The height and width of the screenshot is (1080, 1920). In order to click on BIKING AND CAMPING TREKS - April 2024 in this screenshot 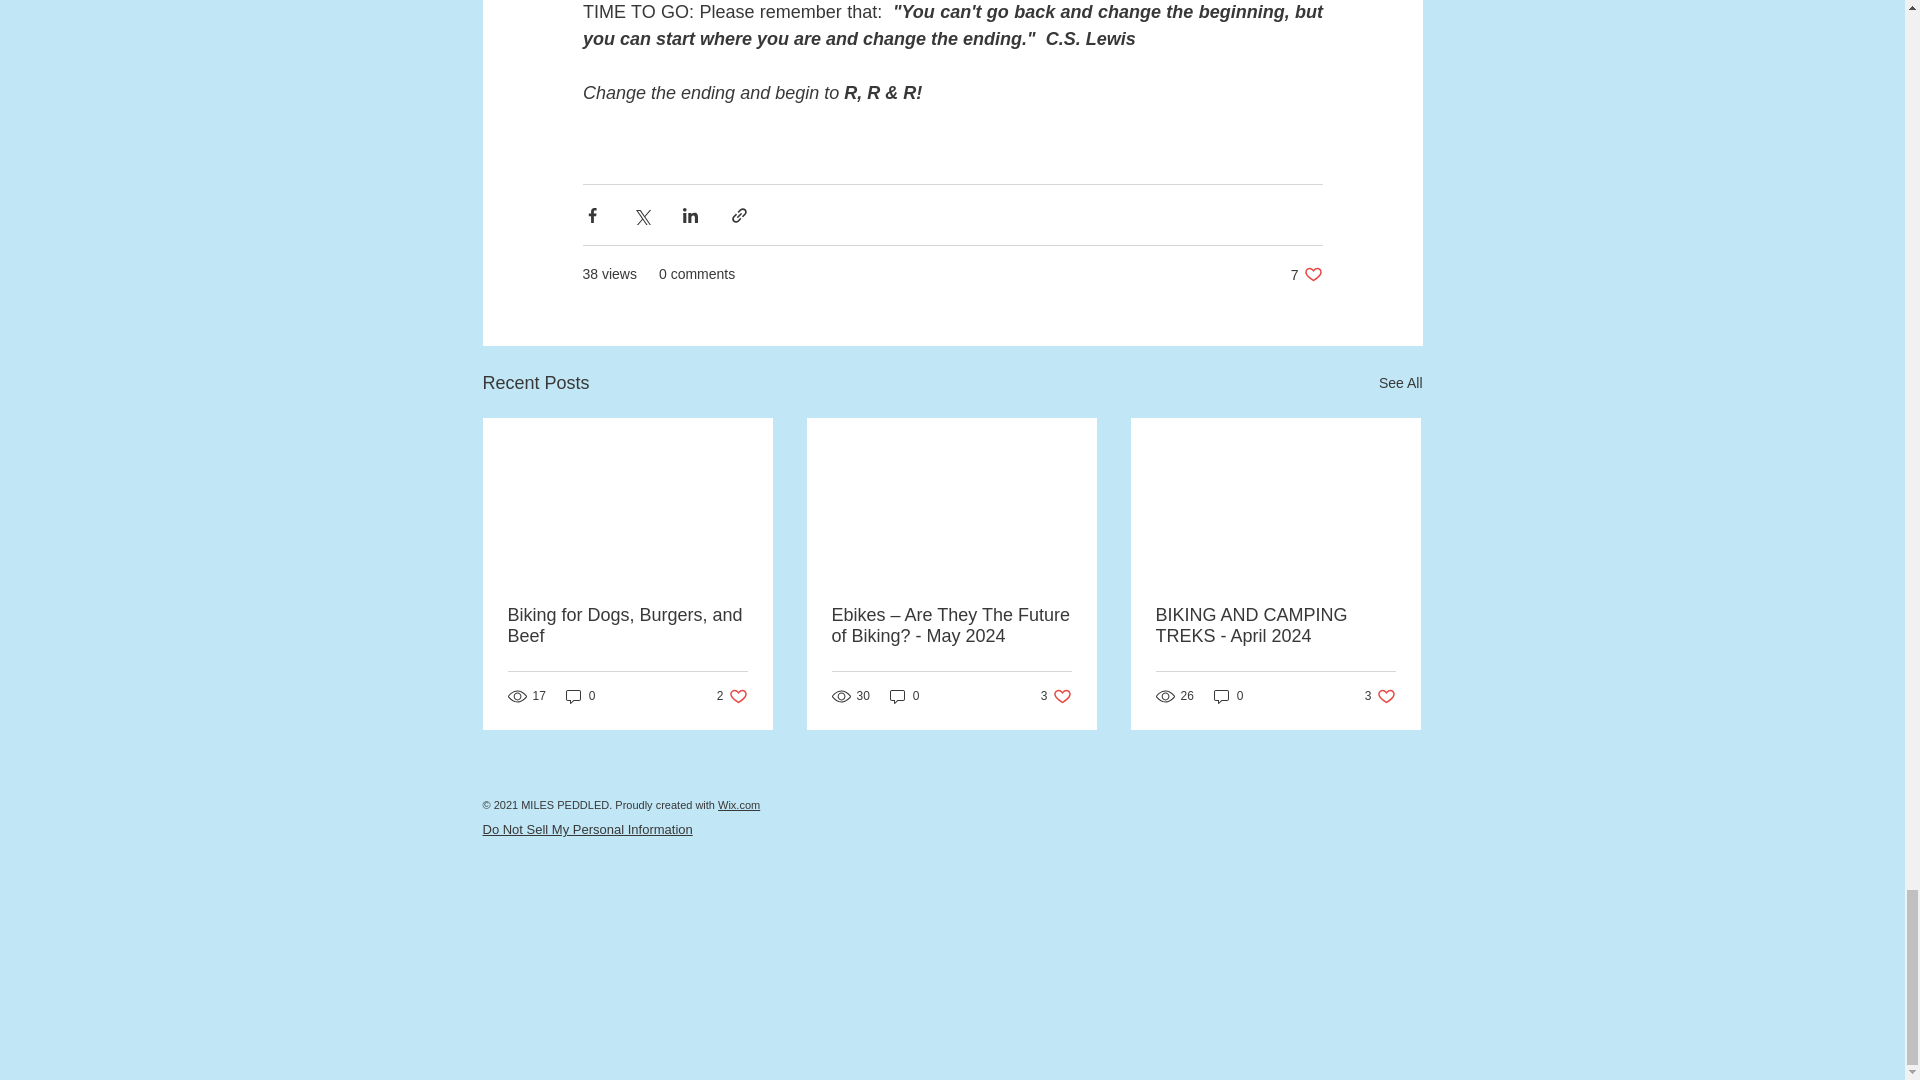, I will do `click(1275, 625)`.